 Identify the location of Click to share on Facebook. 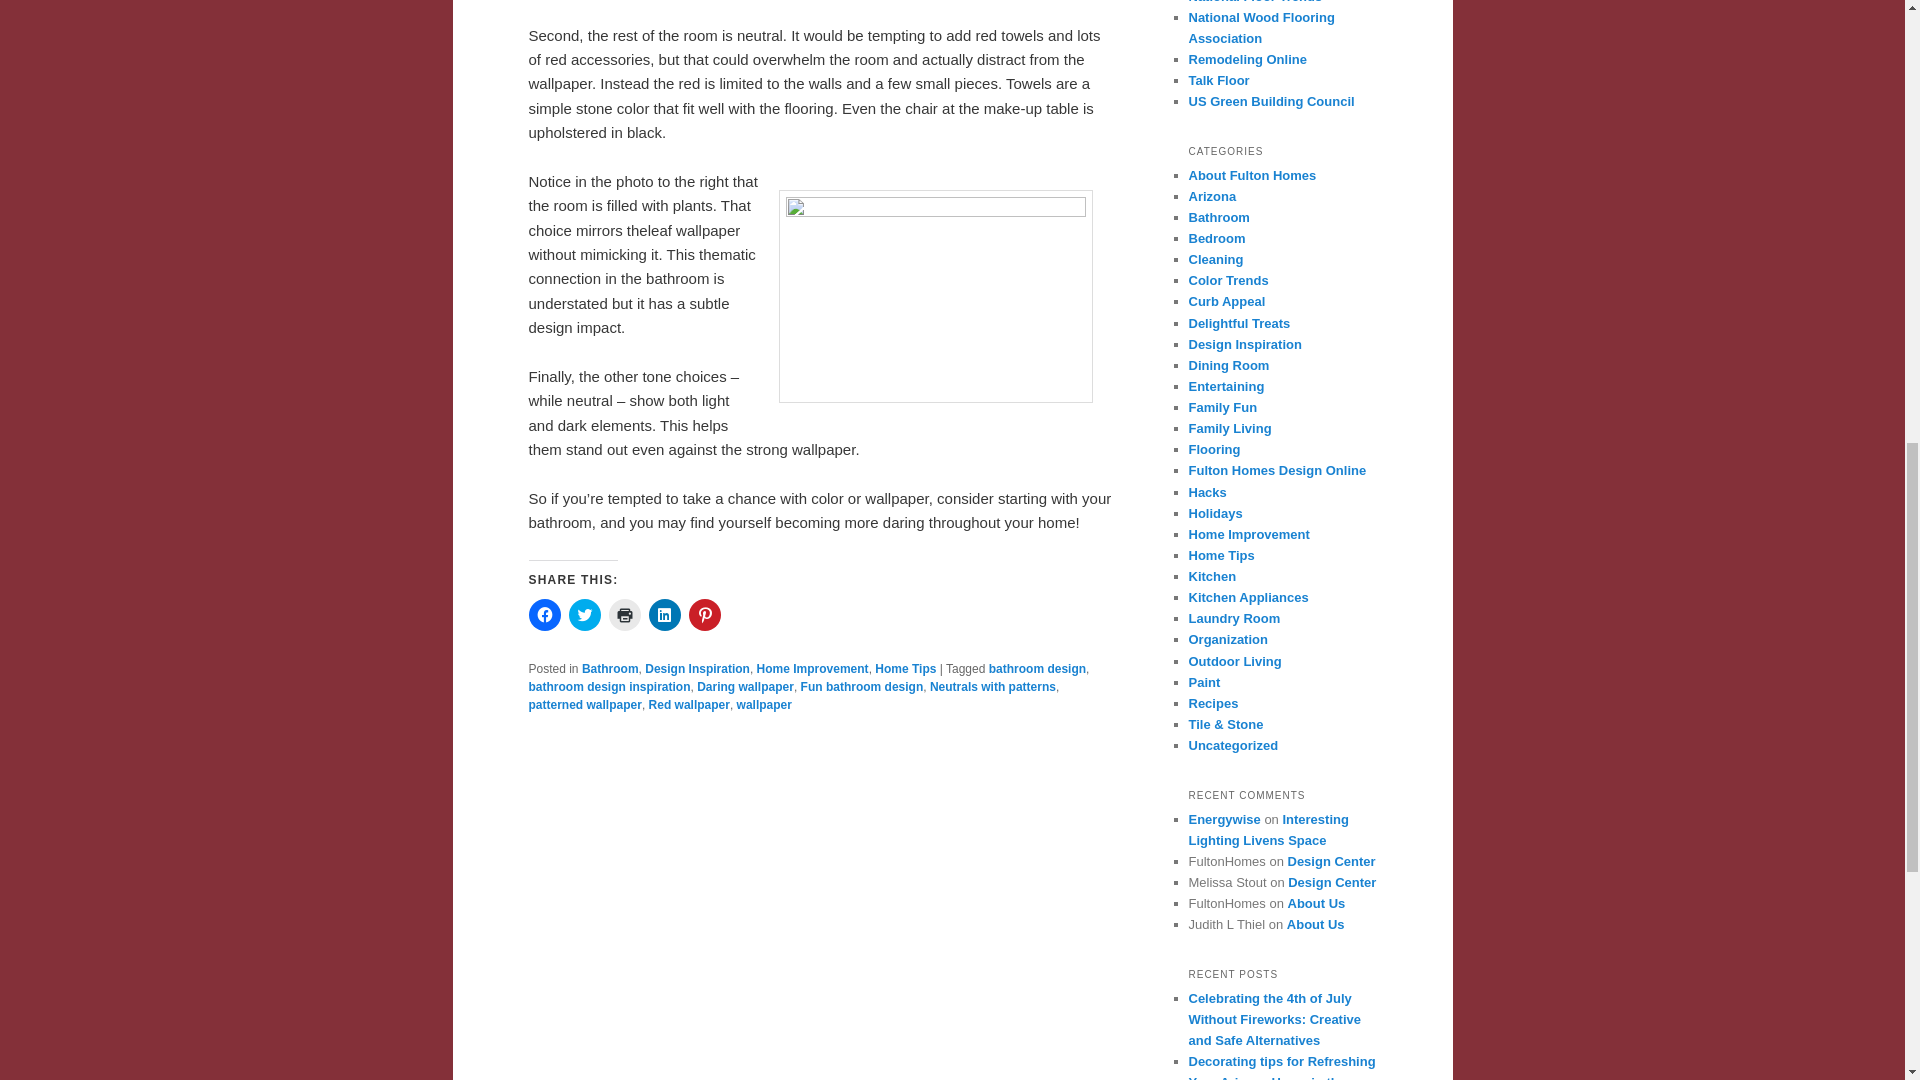
(544, 614).